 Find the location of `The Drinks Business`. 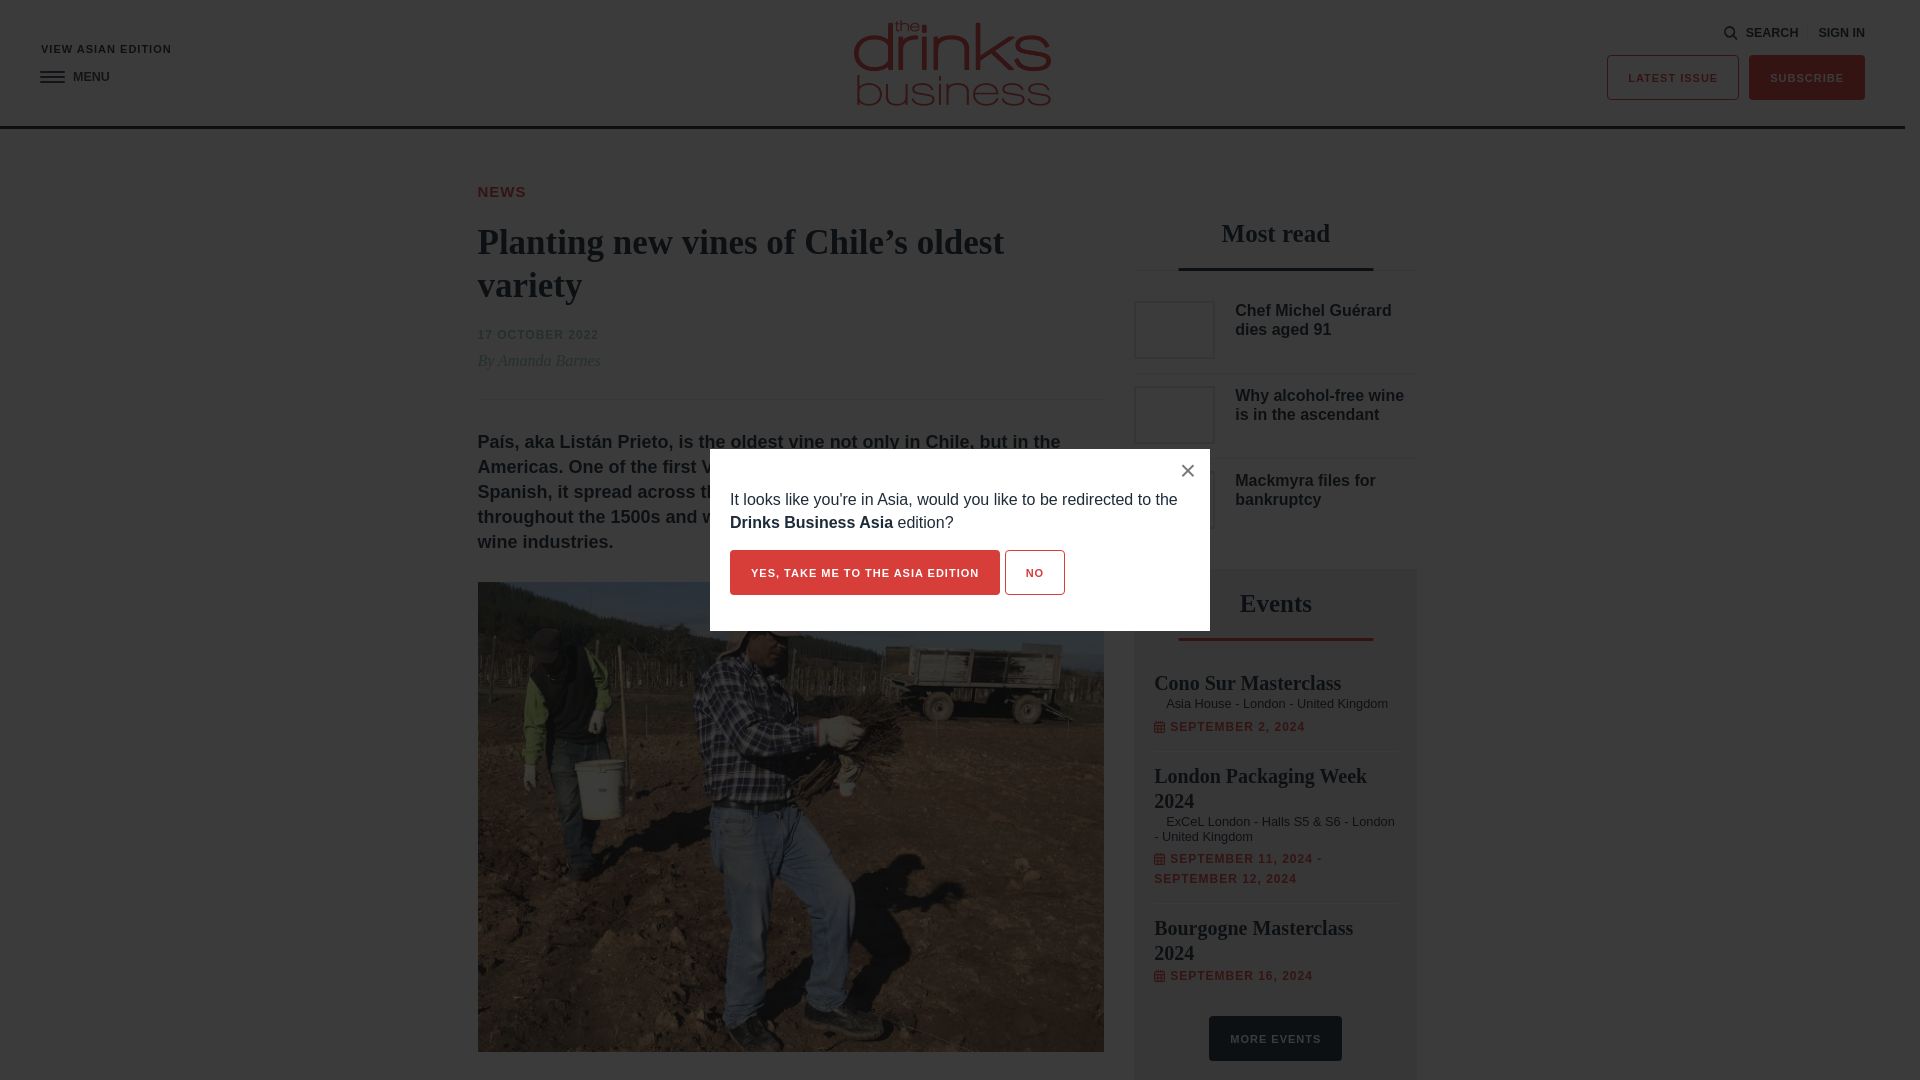

The Drinks Business is located at coordinates (952, 62).